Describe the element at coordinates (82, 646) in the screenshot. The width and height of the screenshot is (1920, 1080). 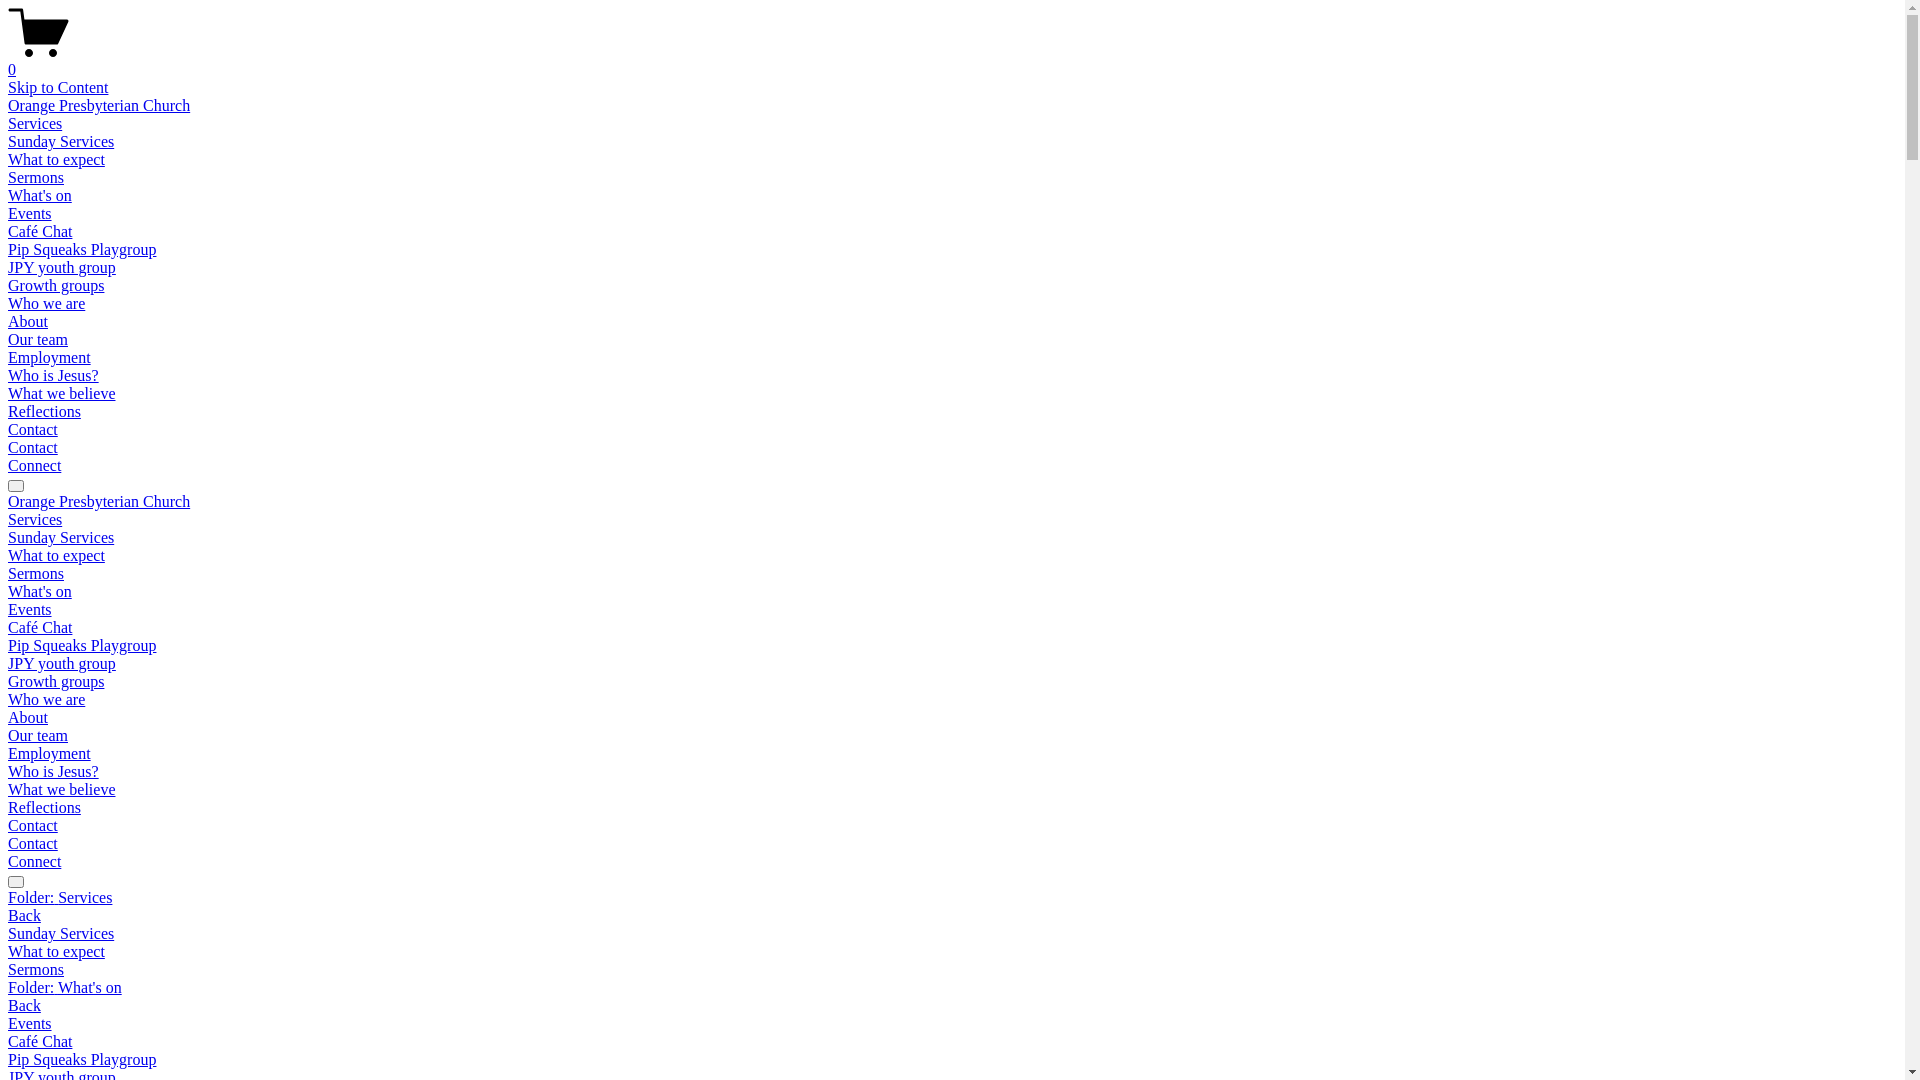
I see `Pip Squeaks Playgroup` at that location.